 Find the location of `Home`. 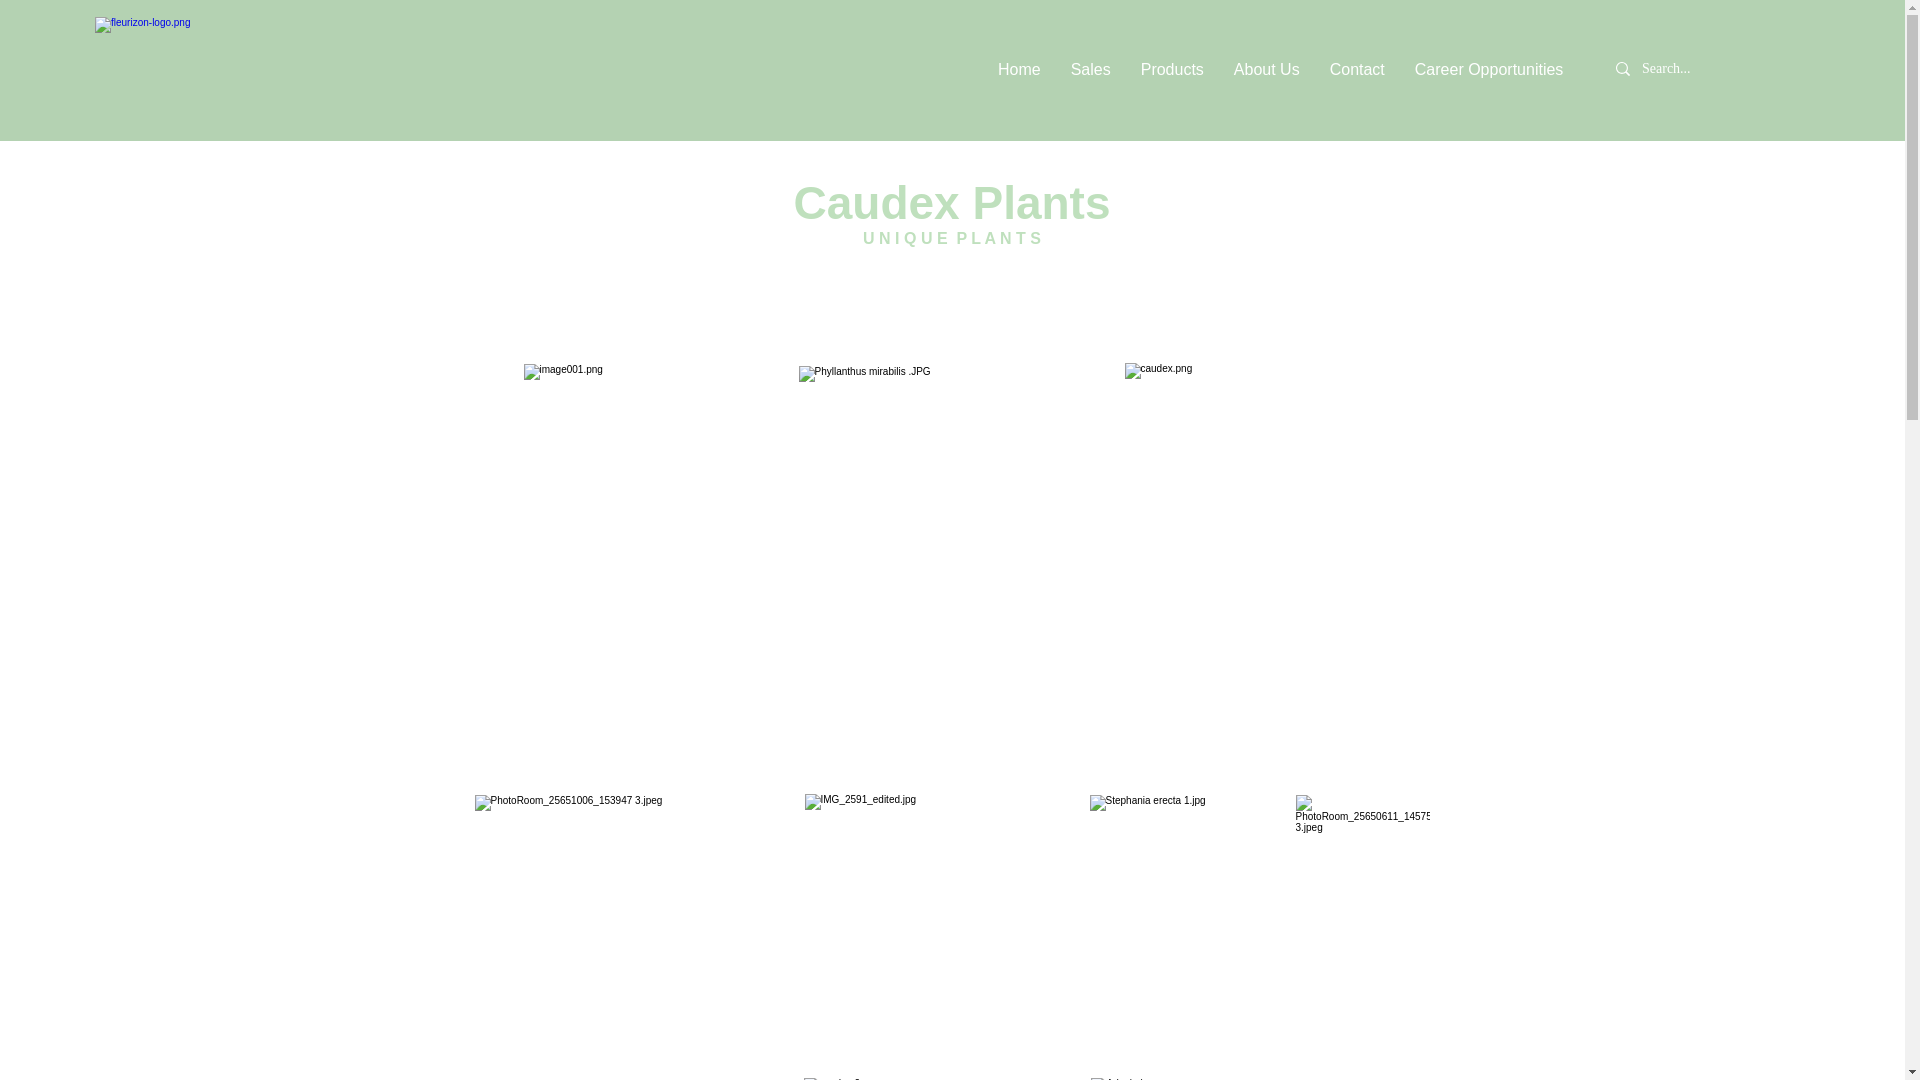

Home is located at coordinates (1020, 70).